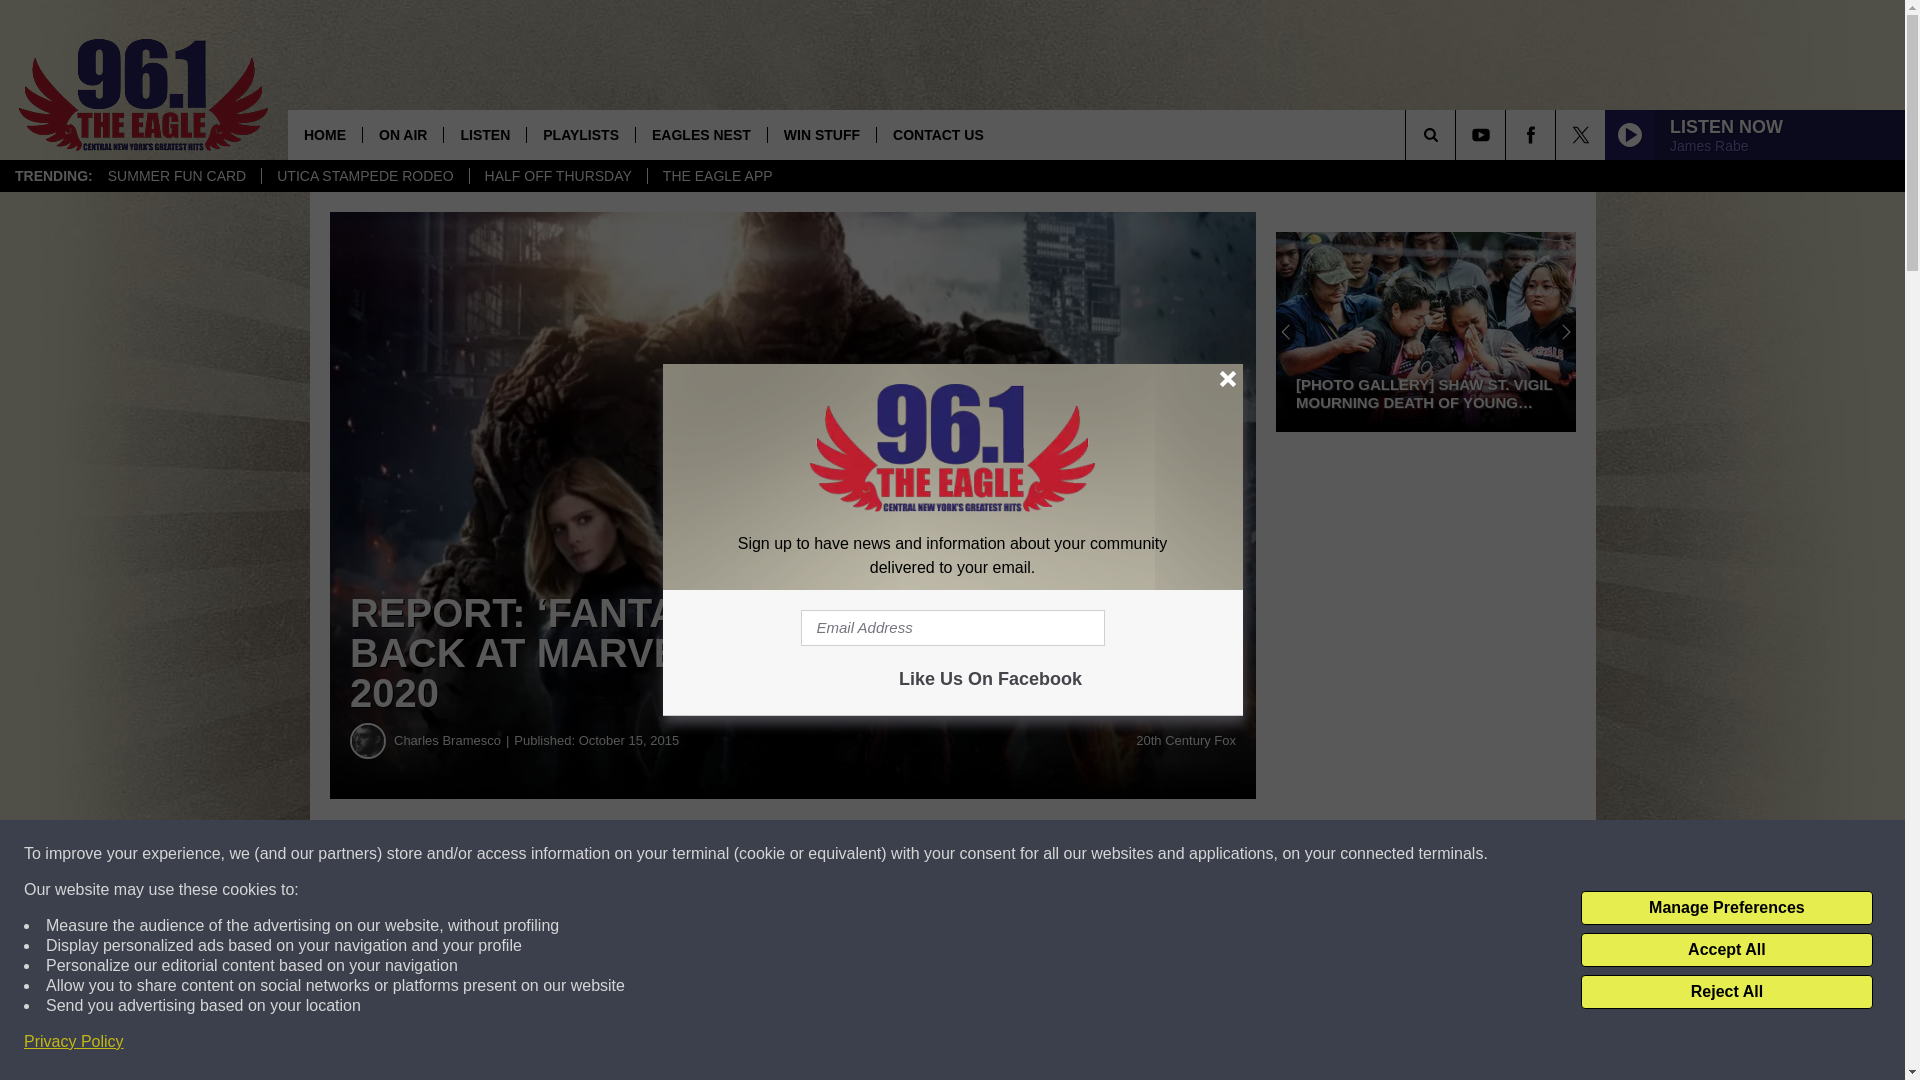  What do you see at coordinates (402, 134) in the screenshot?
I see `ON AIR` at bounding box center [402, 134].